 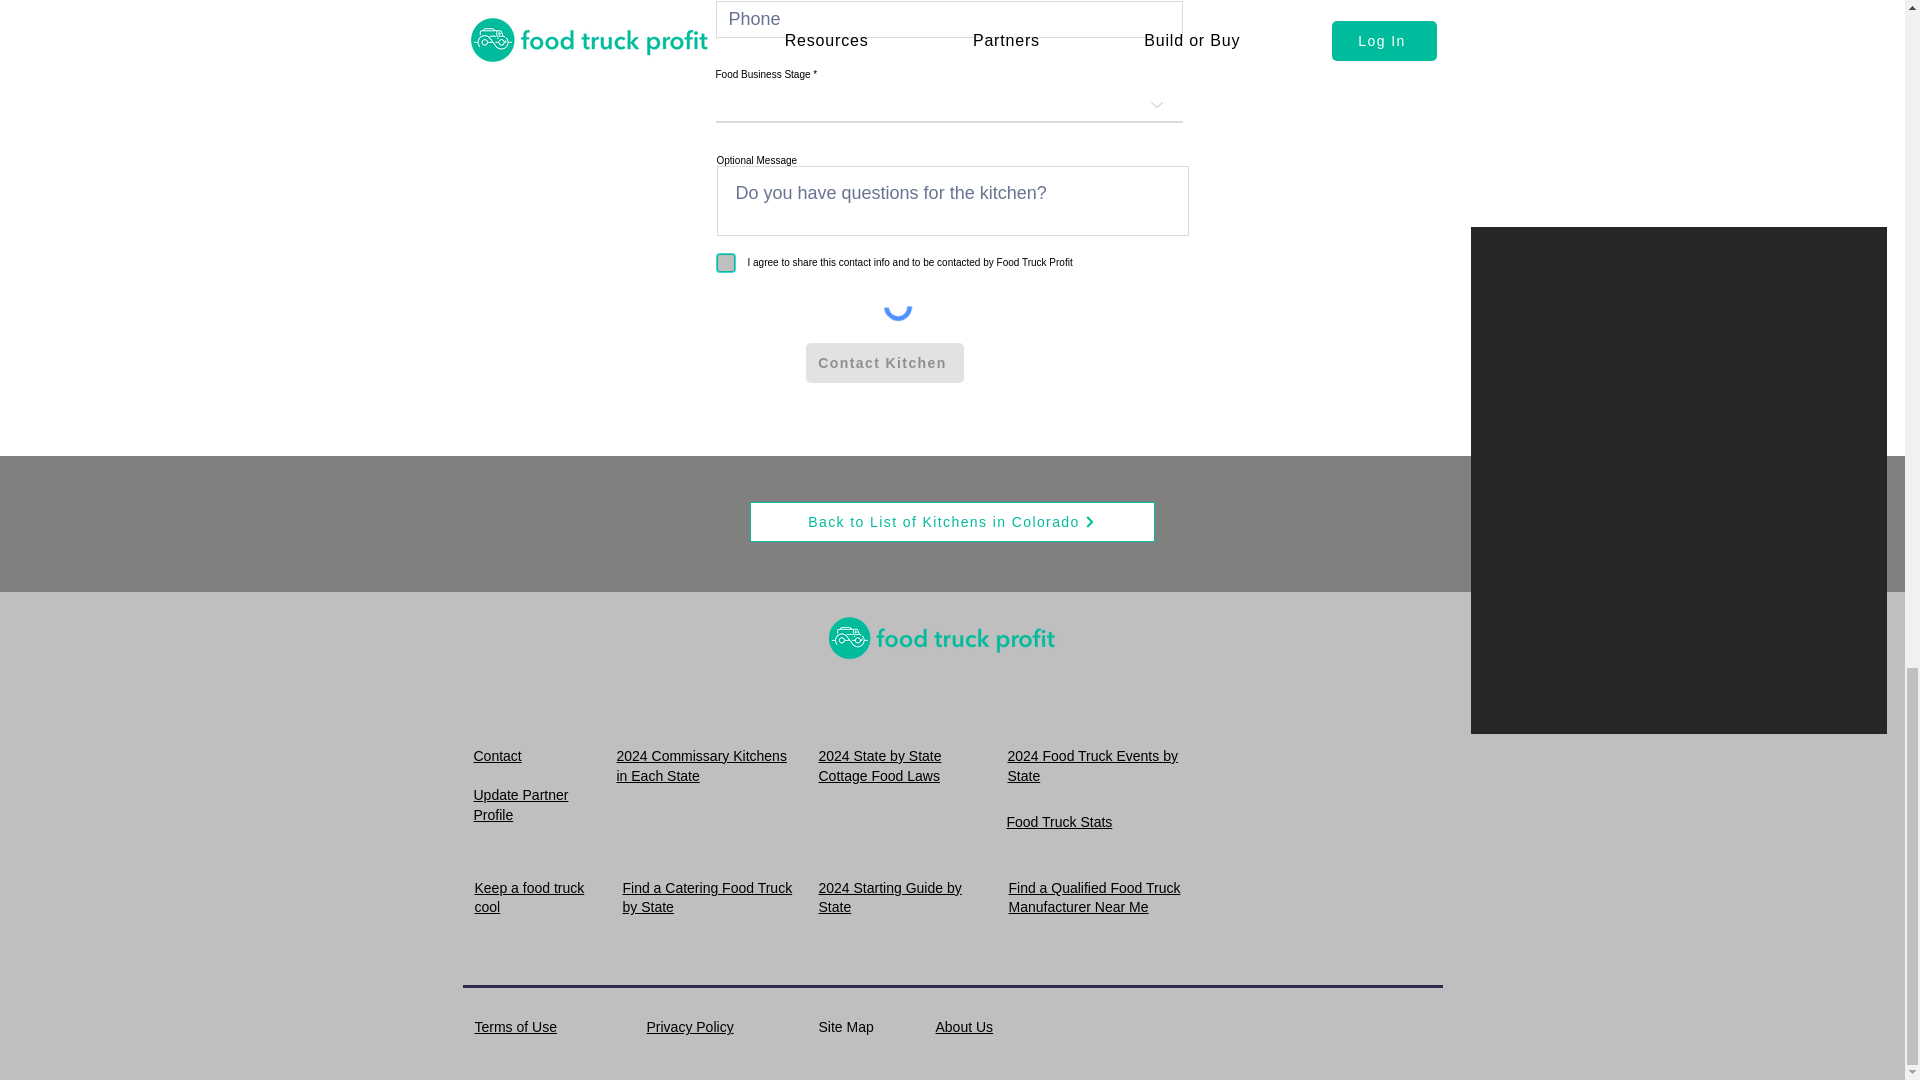 What do you see at coordinates (889, 898) in the screenshot?
I see `2024 Starting Guide by State` at bounding box center [889, 898].